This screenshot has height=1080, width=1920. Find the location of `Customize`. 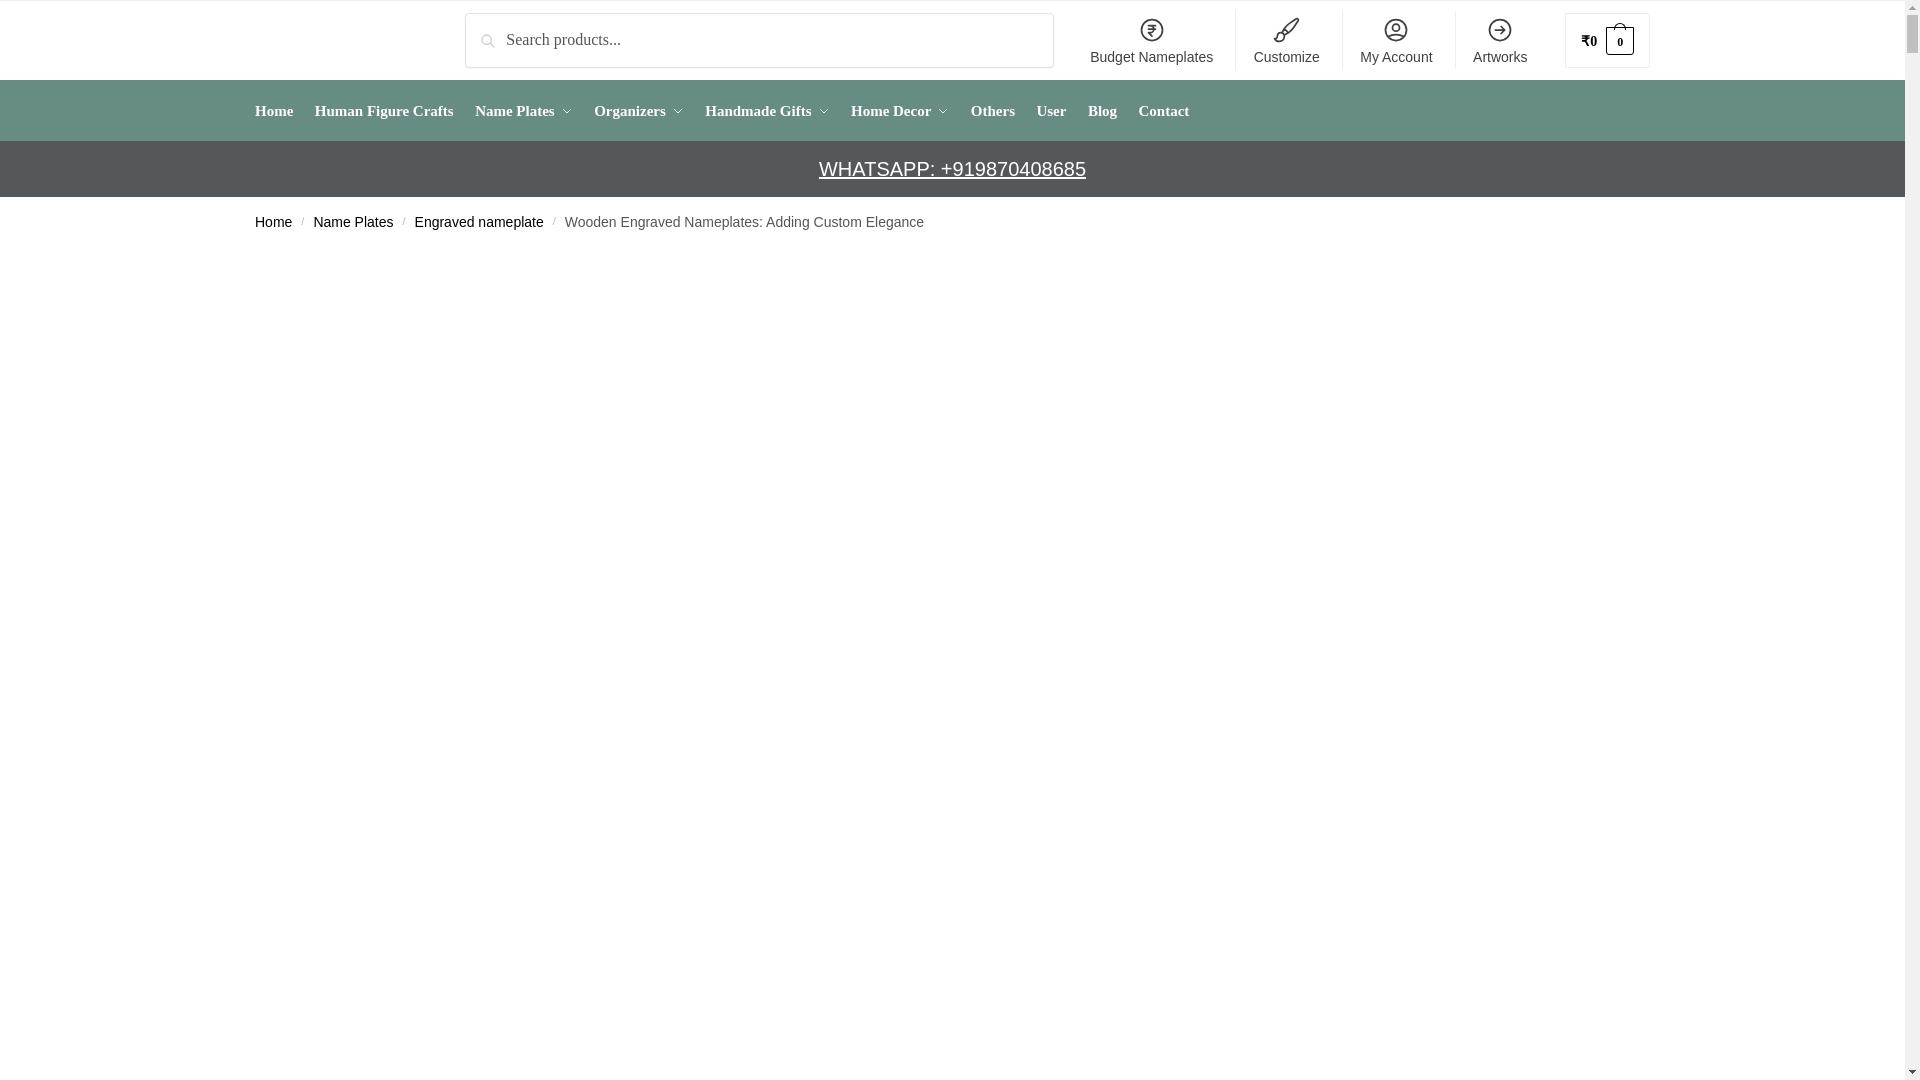

Customize is located at coordinates (1286, 40).